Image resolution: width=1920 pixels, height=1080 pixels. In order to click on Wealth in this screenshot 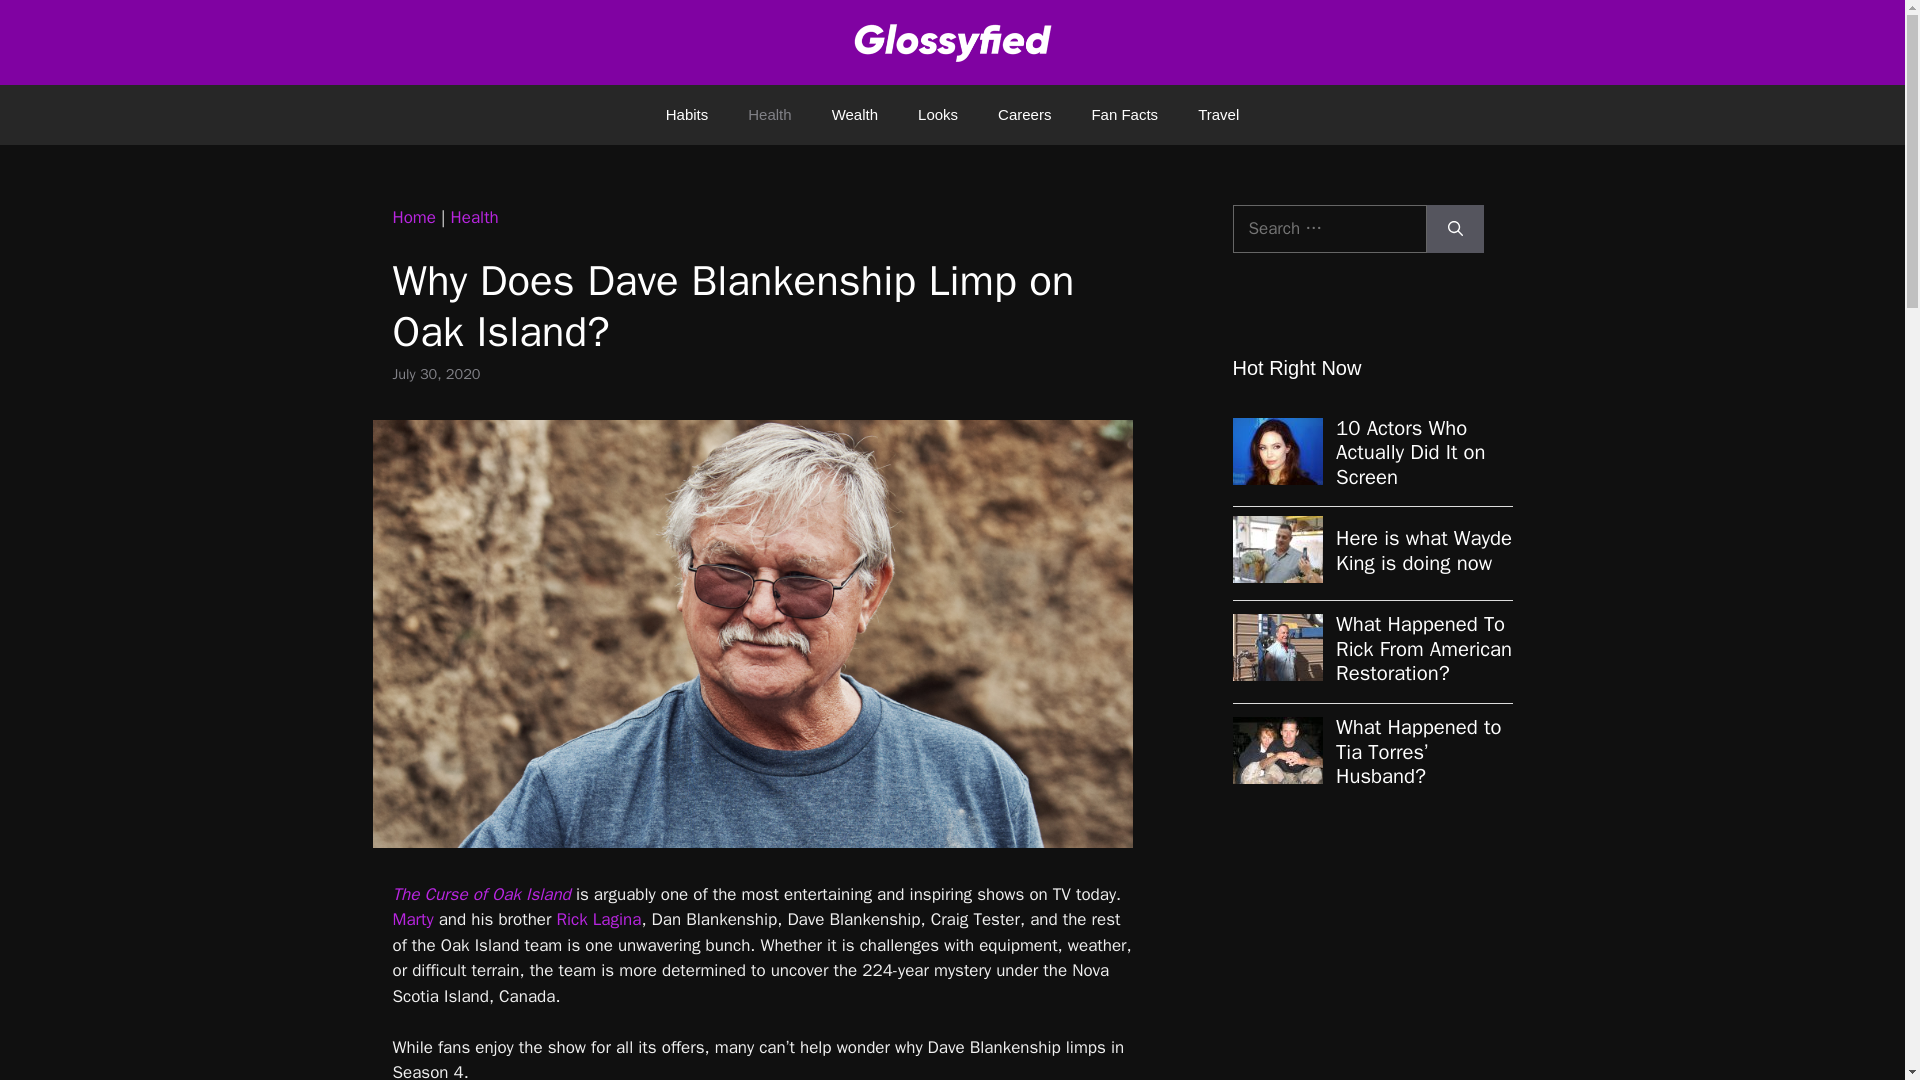, I will do `click(855, 114)`.